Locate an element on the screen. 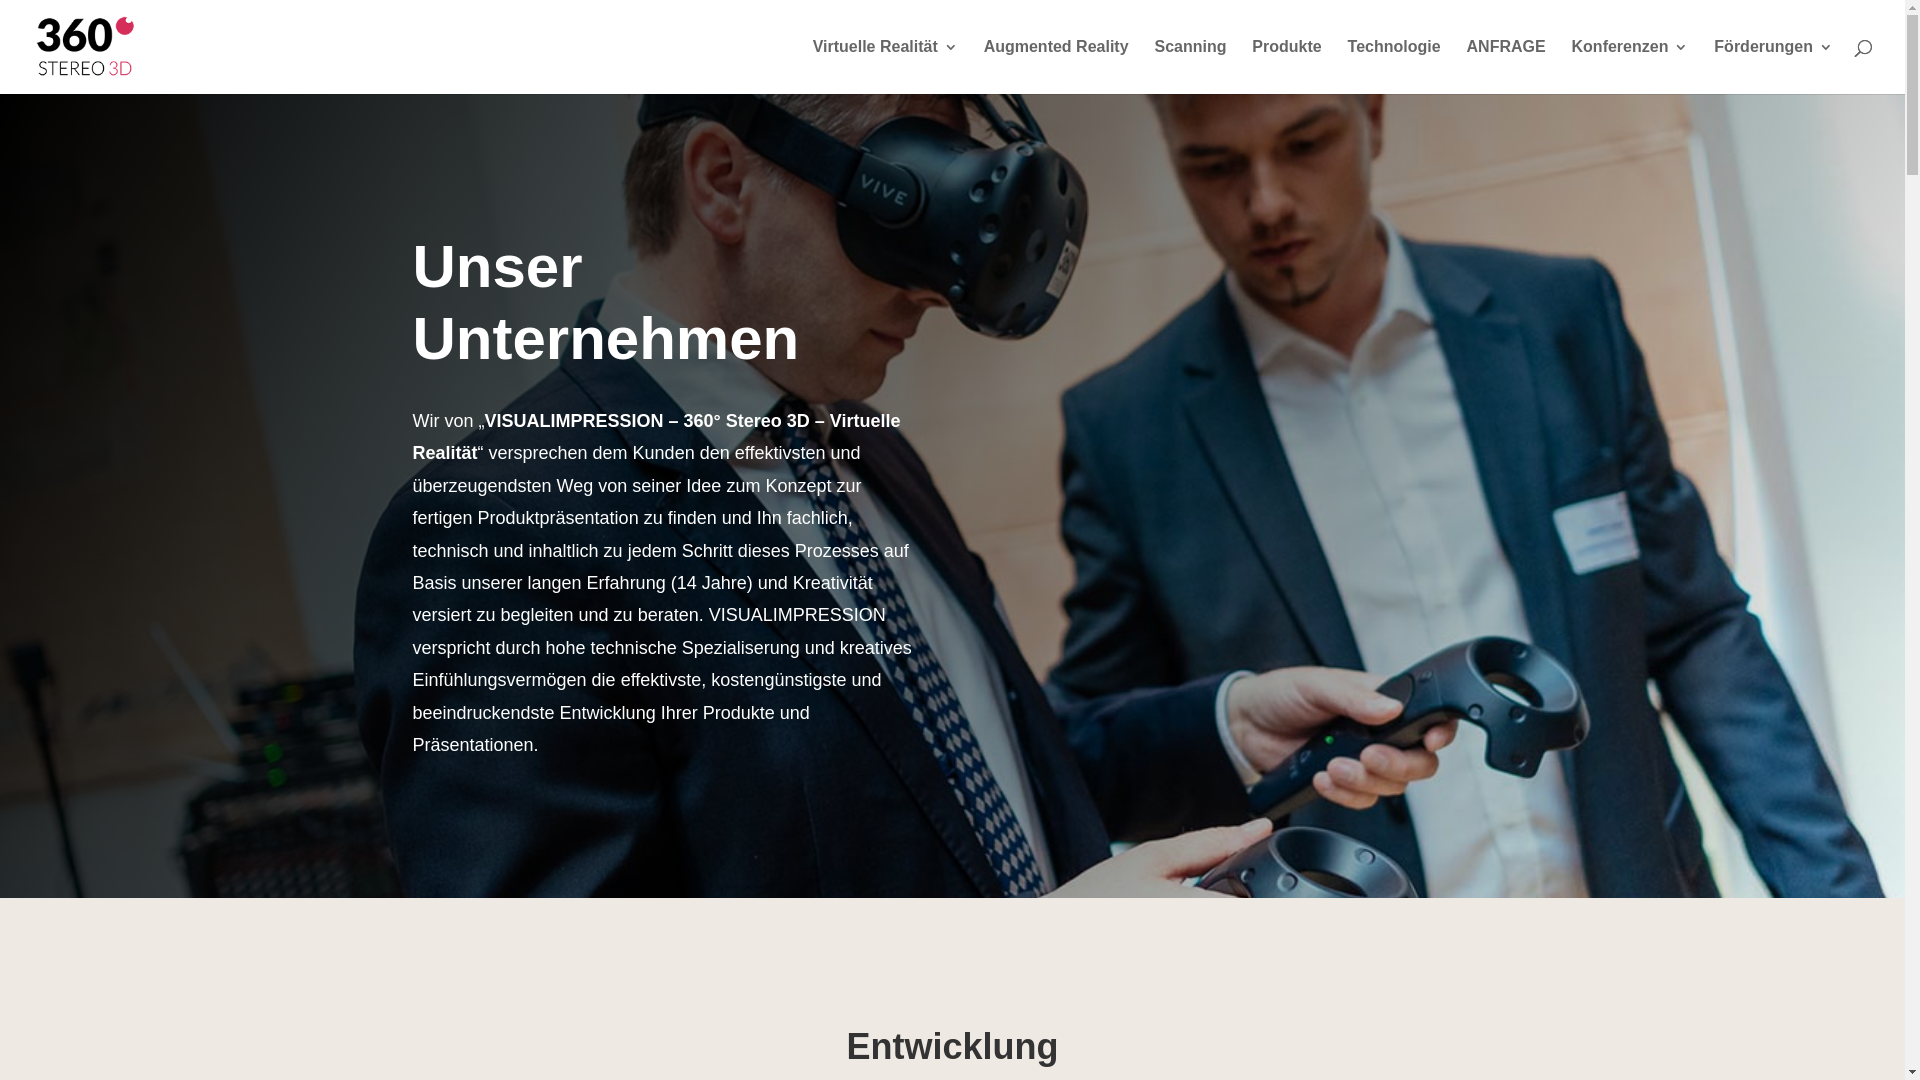  Technologie is located at coordinates (1394, 67).